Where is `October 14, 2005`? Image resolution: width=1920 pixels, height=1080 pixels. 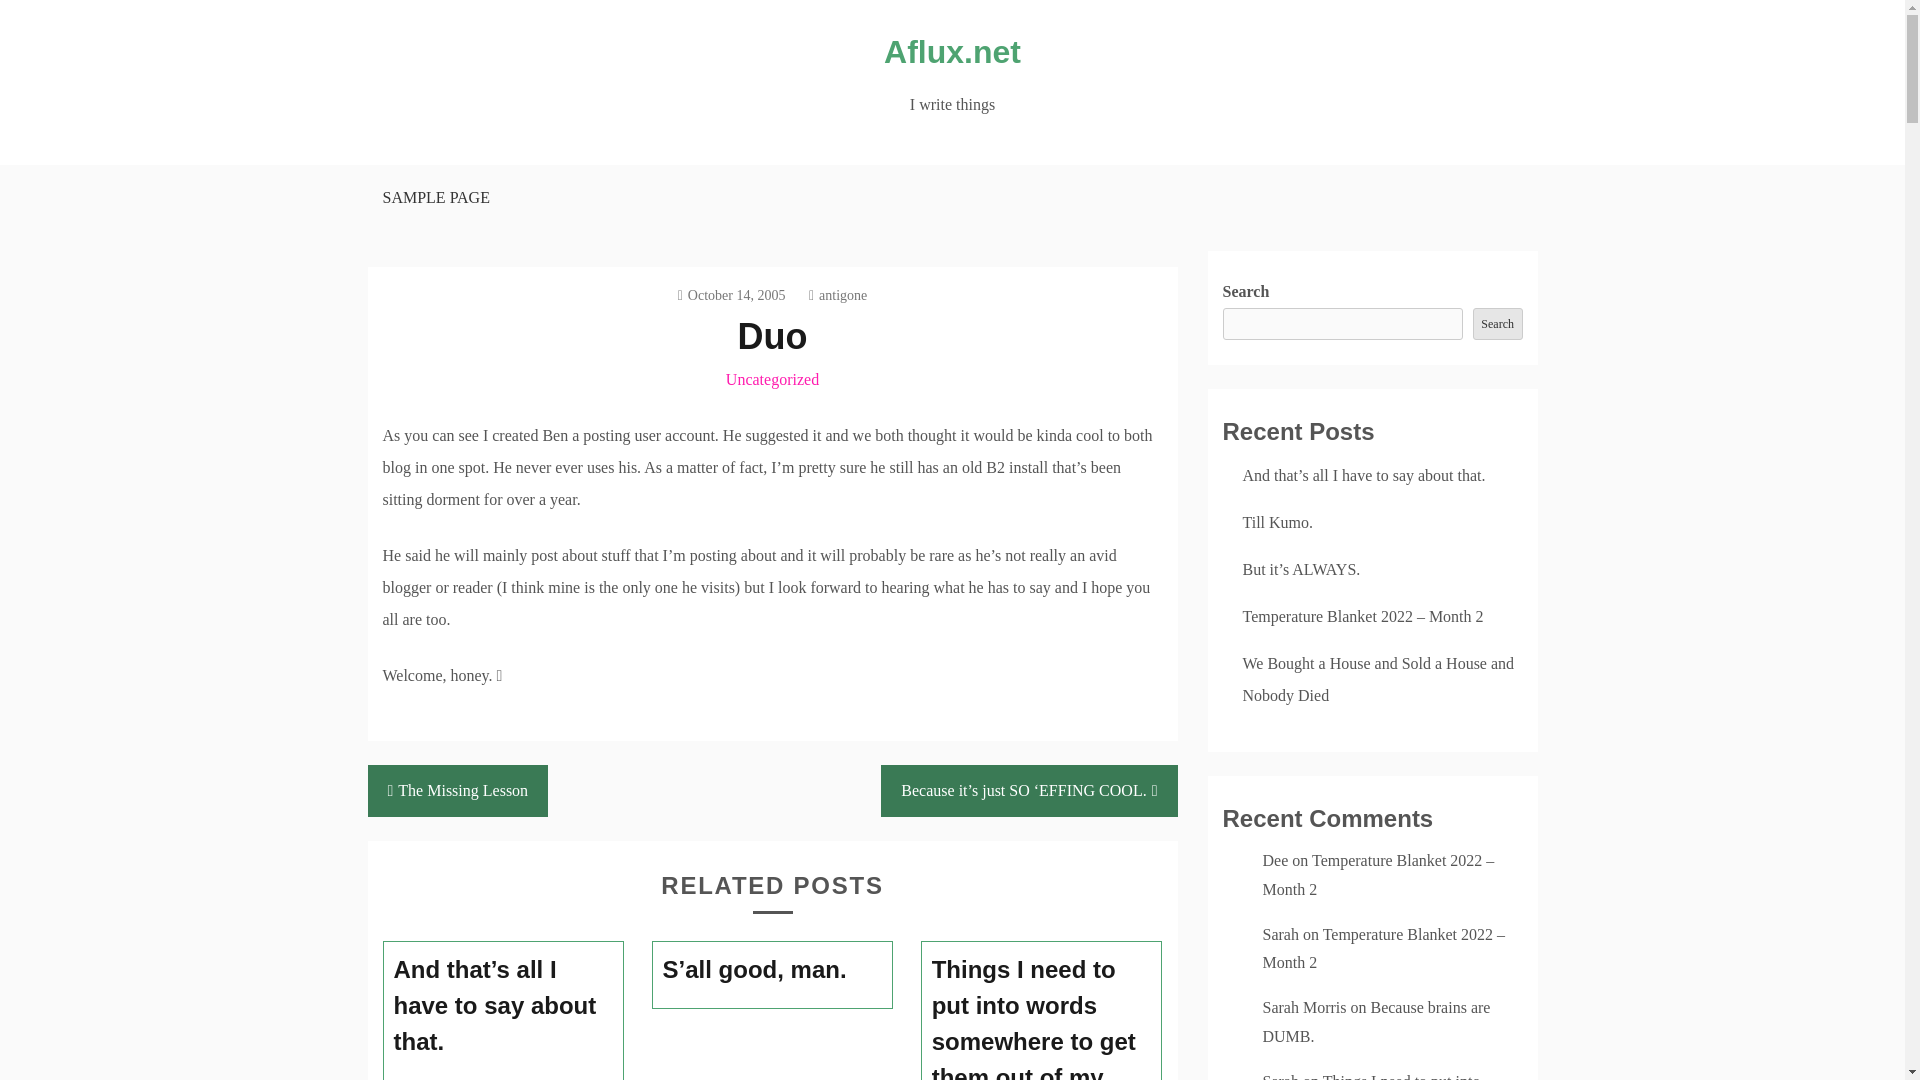
October 14, 2005 is located at coordinates (731, 296).